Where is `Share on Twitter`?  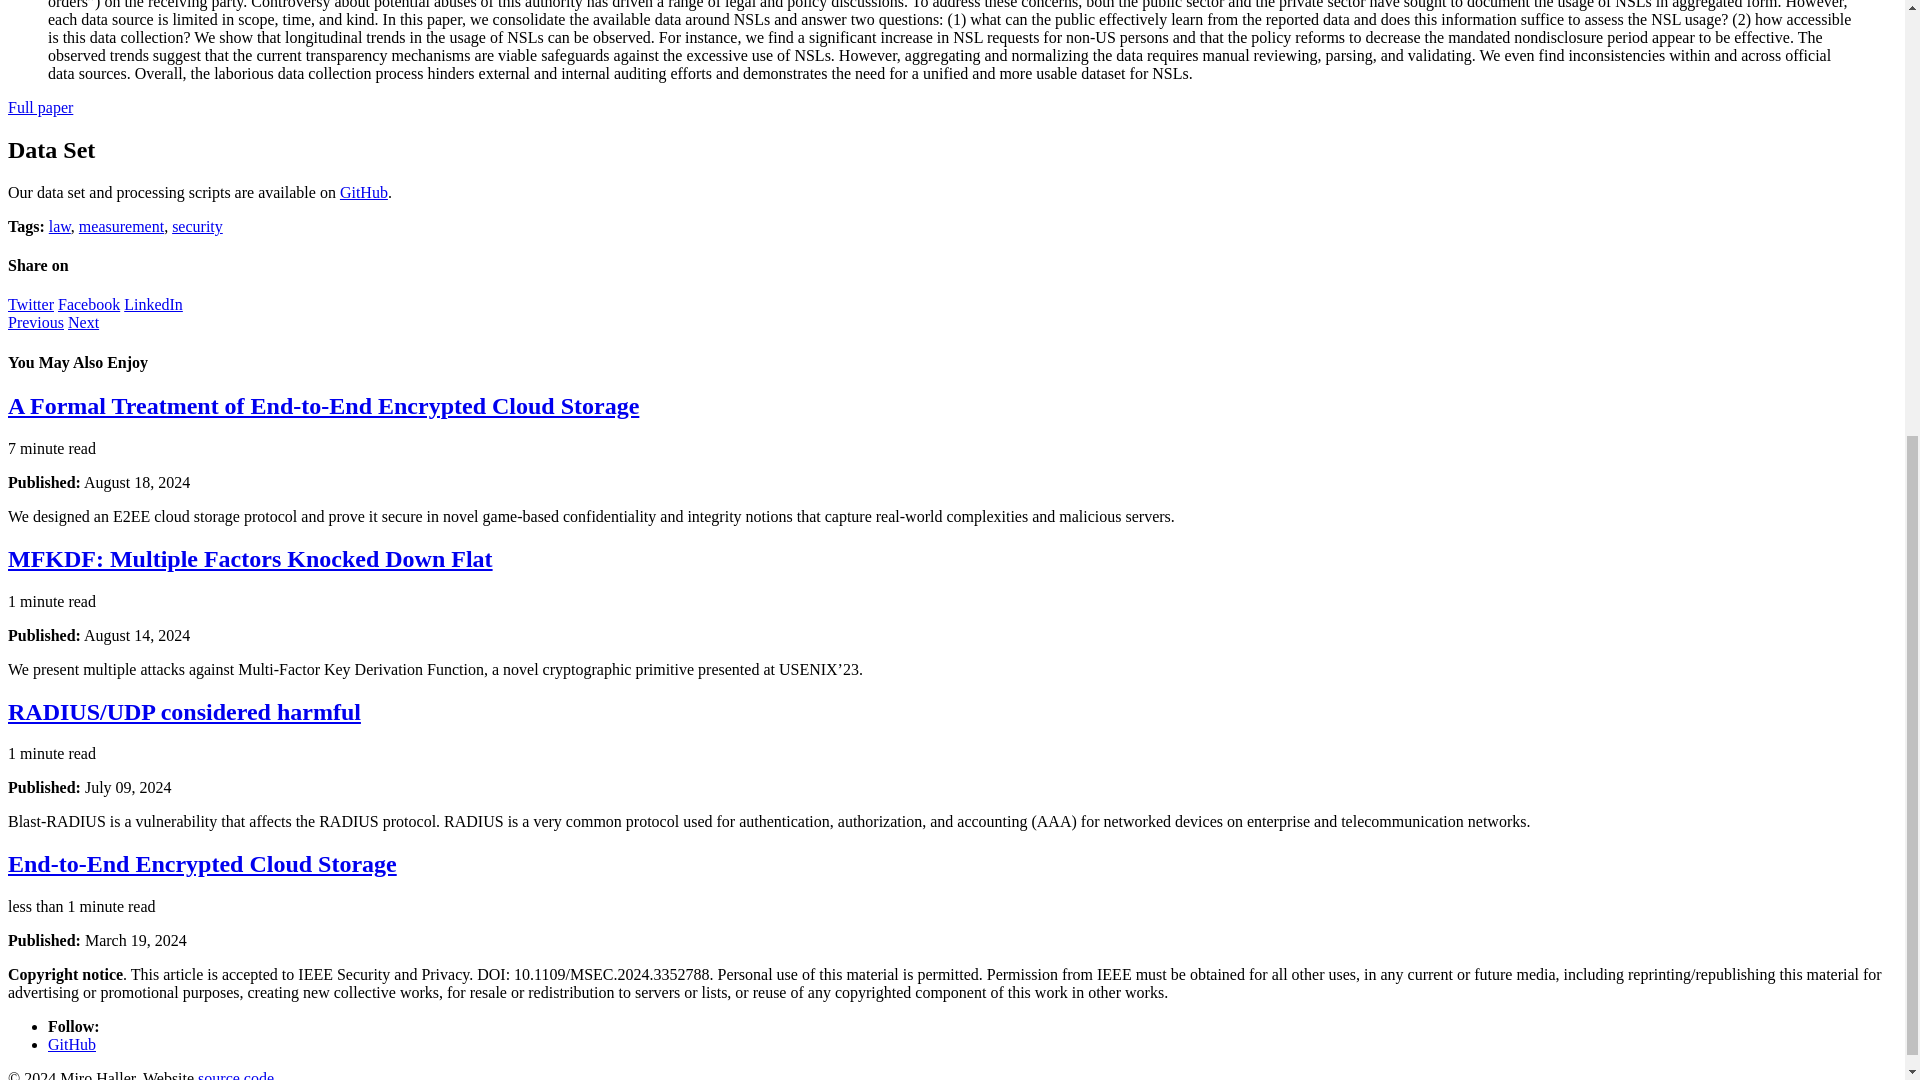 Share on Twitter is located at coordinates (30, 304).